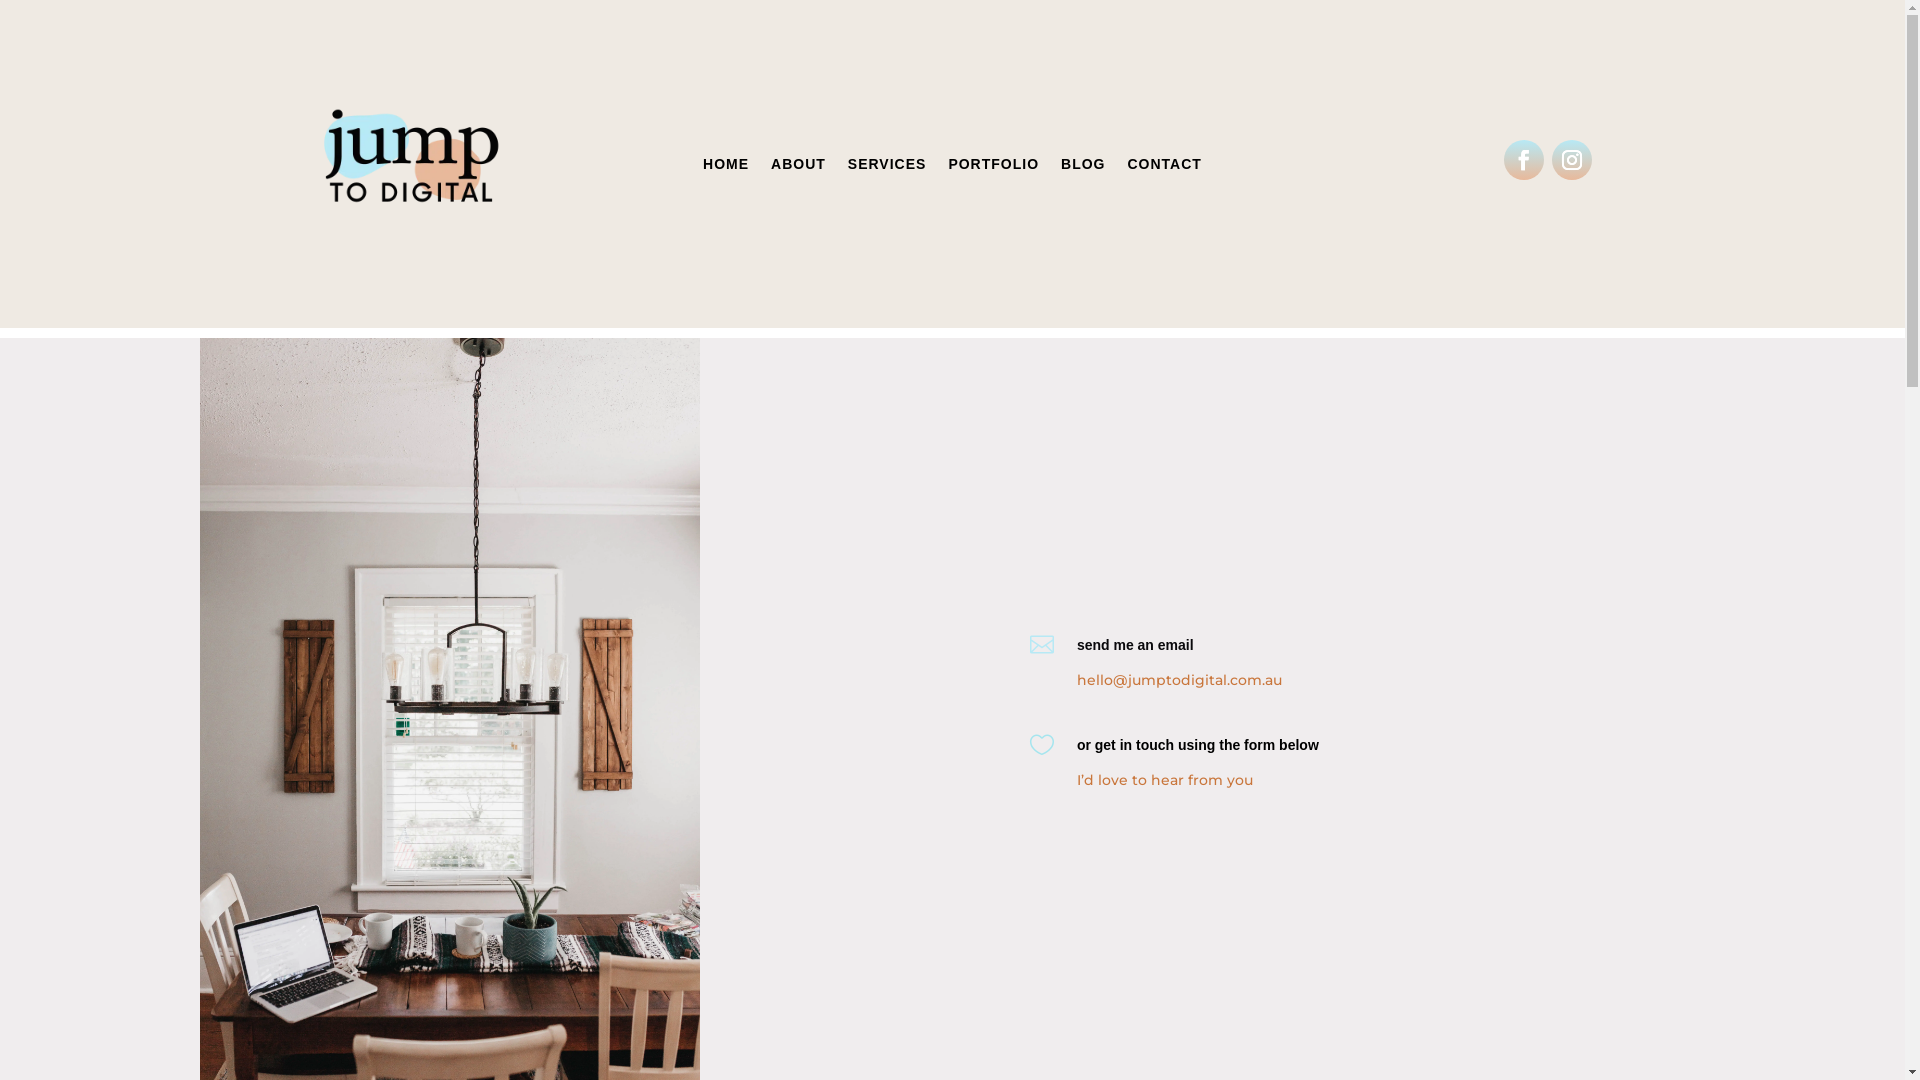 This screenshot has height=1080, width=1920. What do you see at coordinates (994, 168) in the screenshot?
I see `PORTFOLIO` at bounding box center [994, 168].